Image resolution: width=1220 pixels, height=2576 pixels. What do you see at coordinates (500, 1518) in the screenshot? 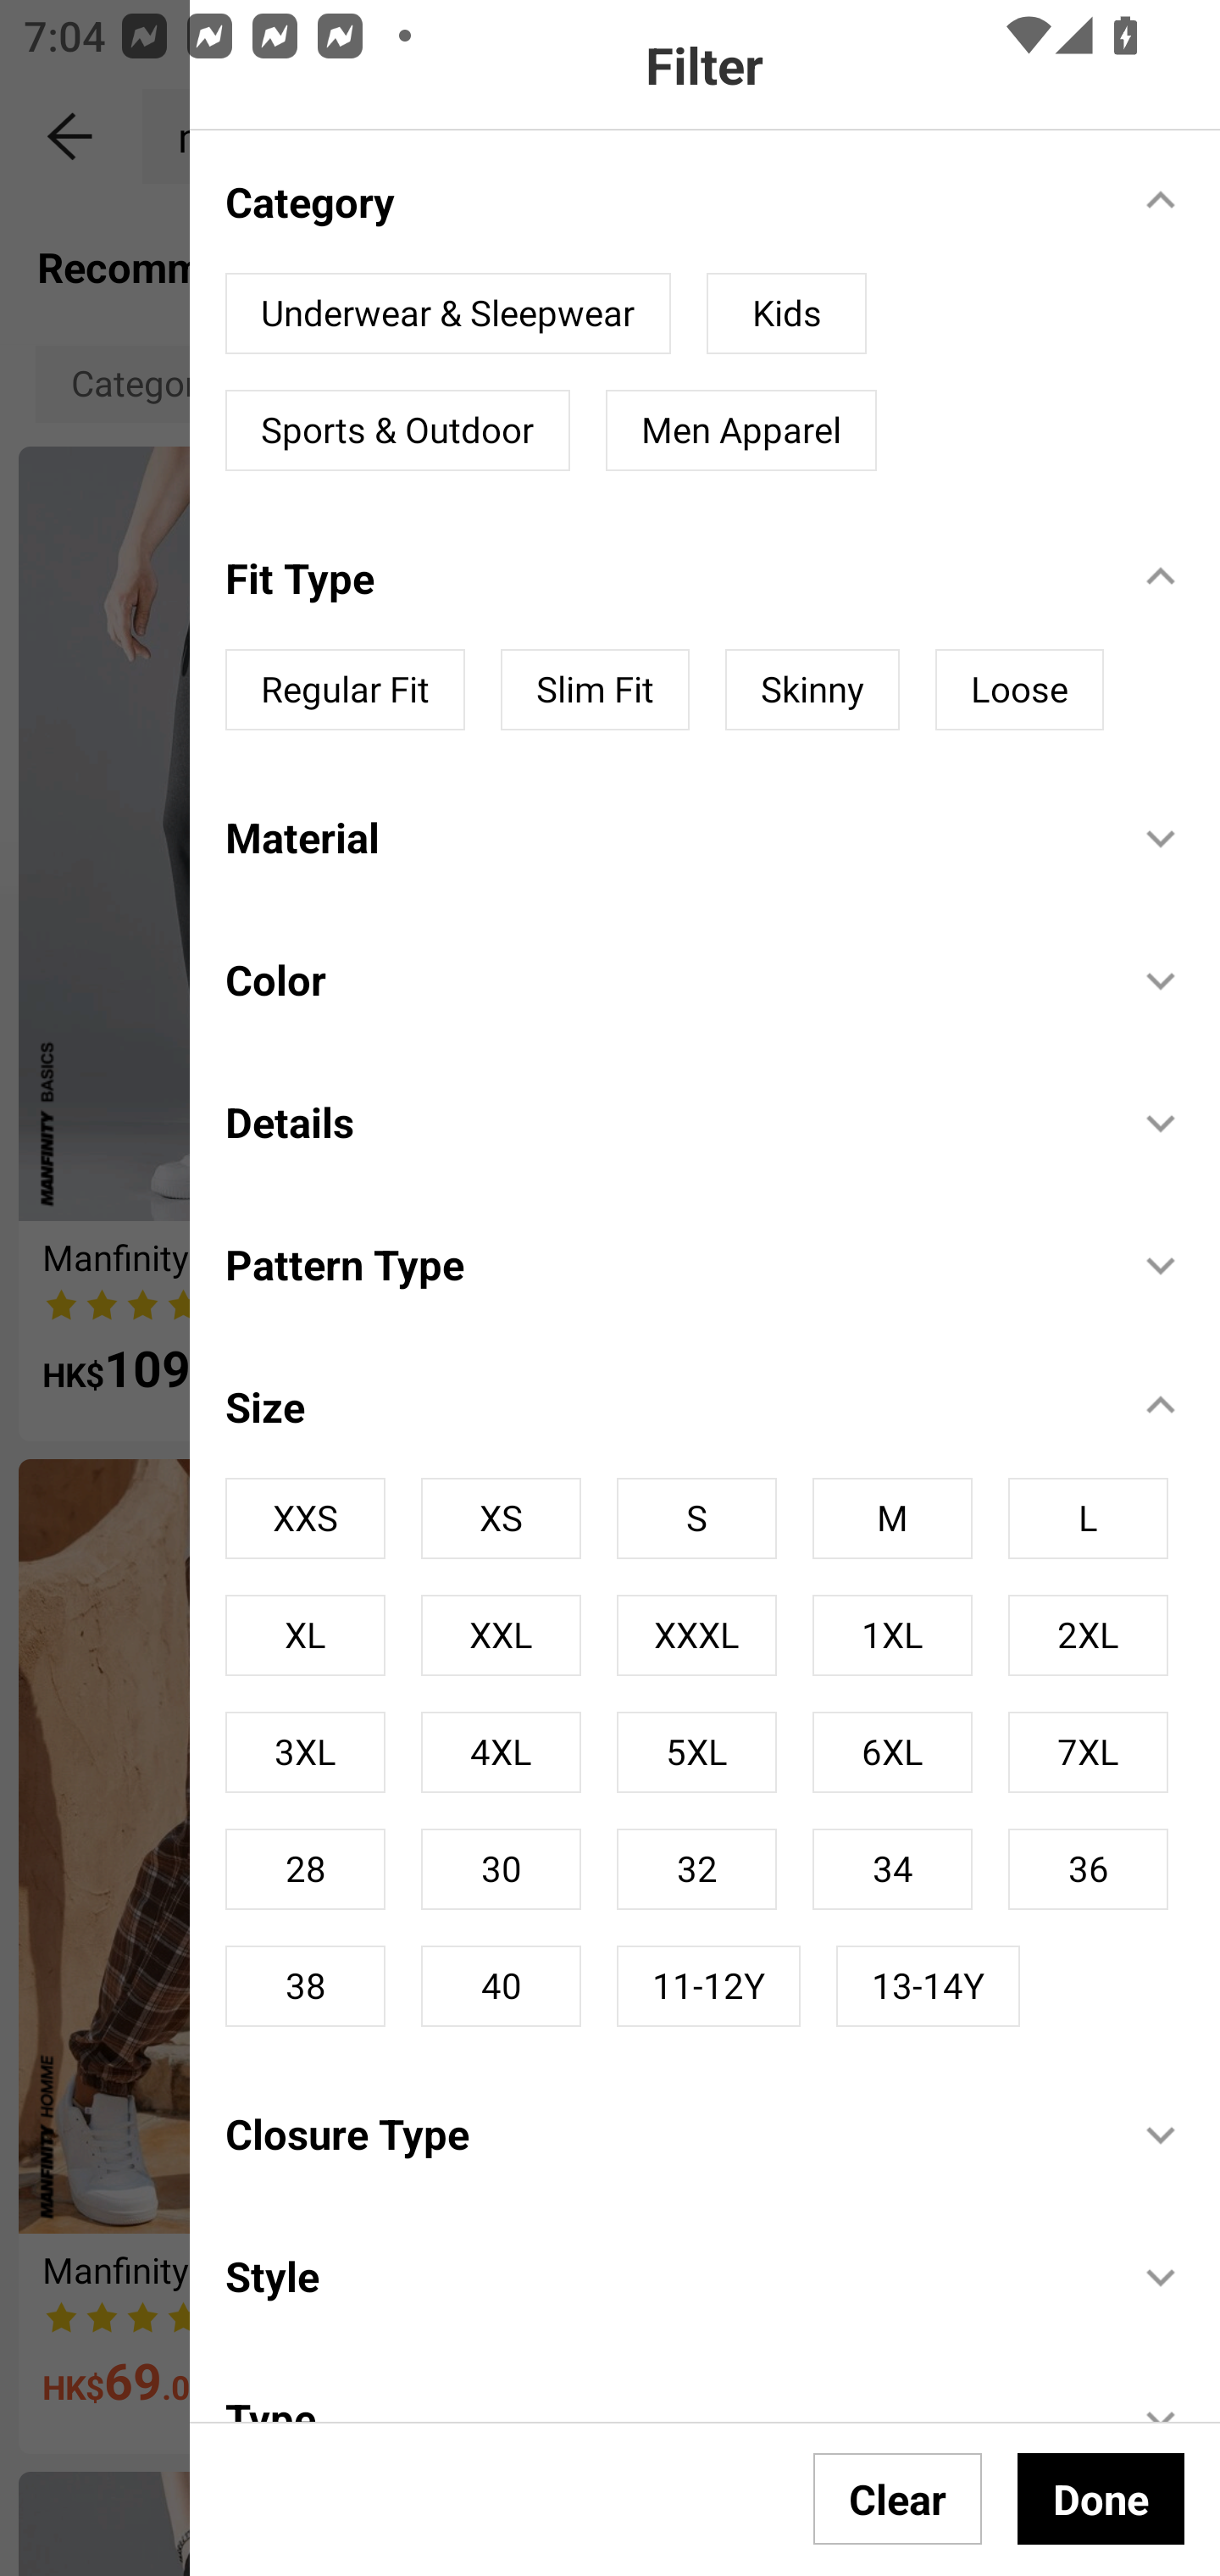
I see `XS` at bounding box center [500, 1518].